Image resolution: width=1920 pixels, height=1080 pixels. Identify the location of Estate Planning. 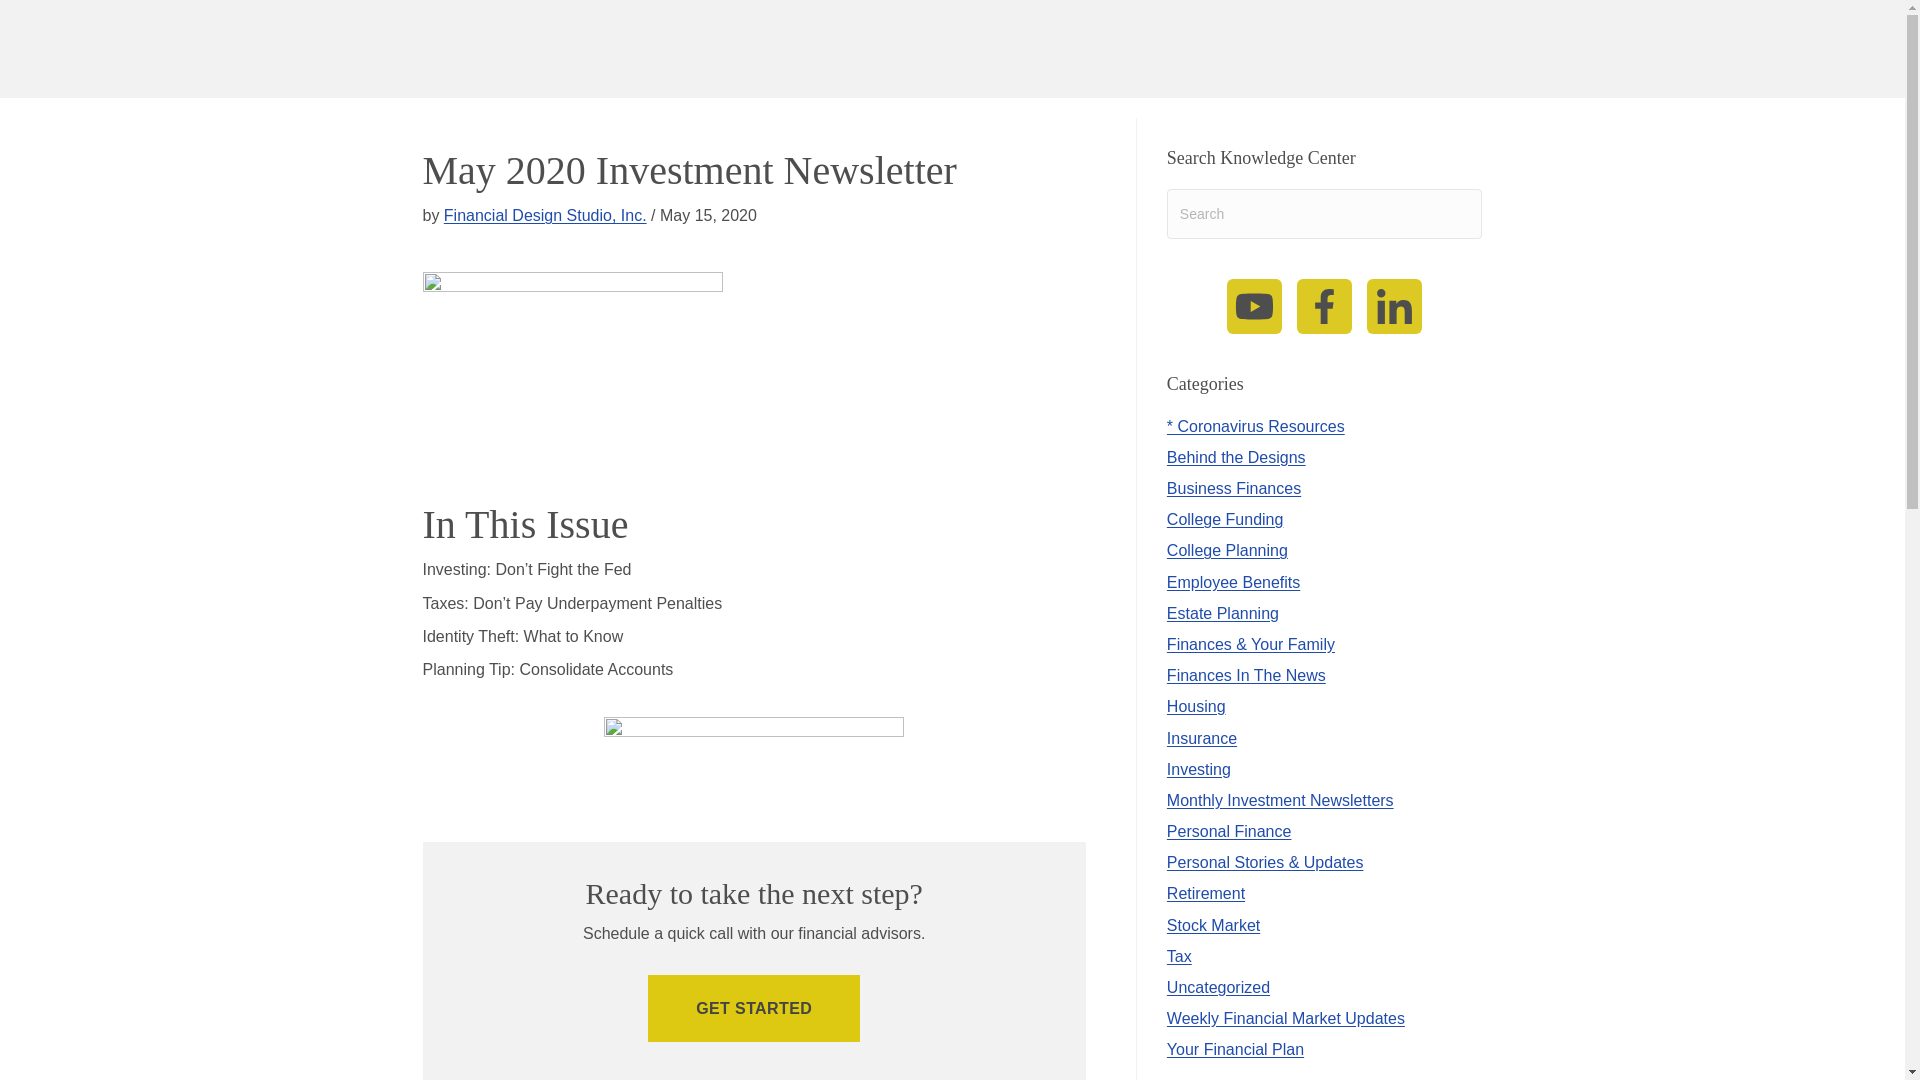
(1222, 613).